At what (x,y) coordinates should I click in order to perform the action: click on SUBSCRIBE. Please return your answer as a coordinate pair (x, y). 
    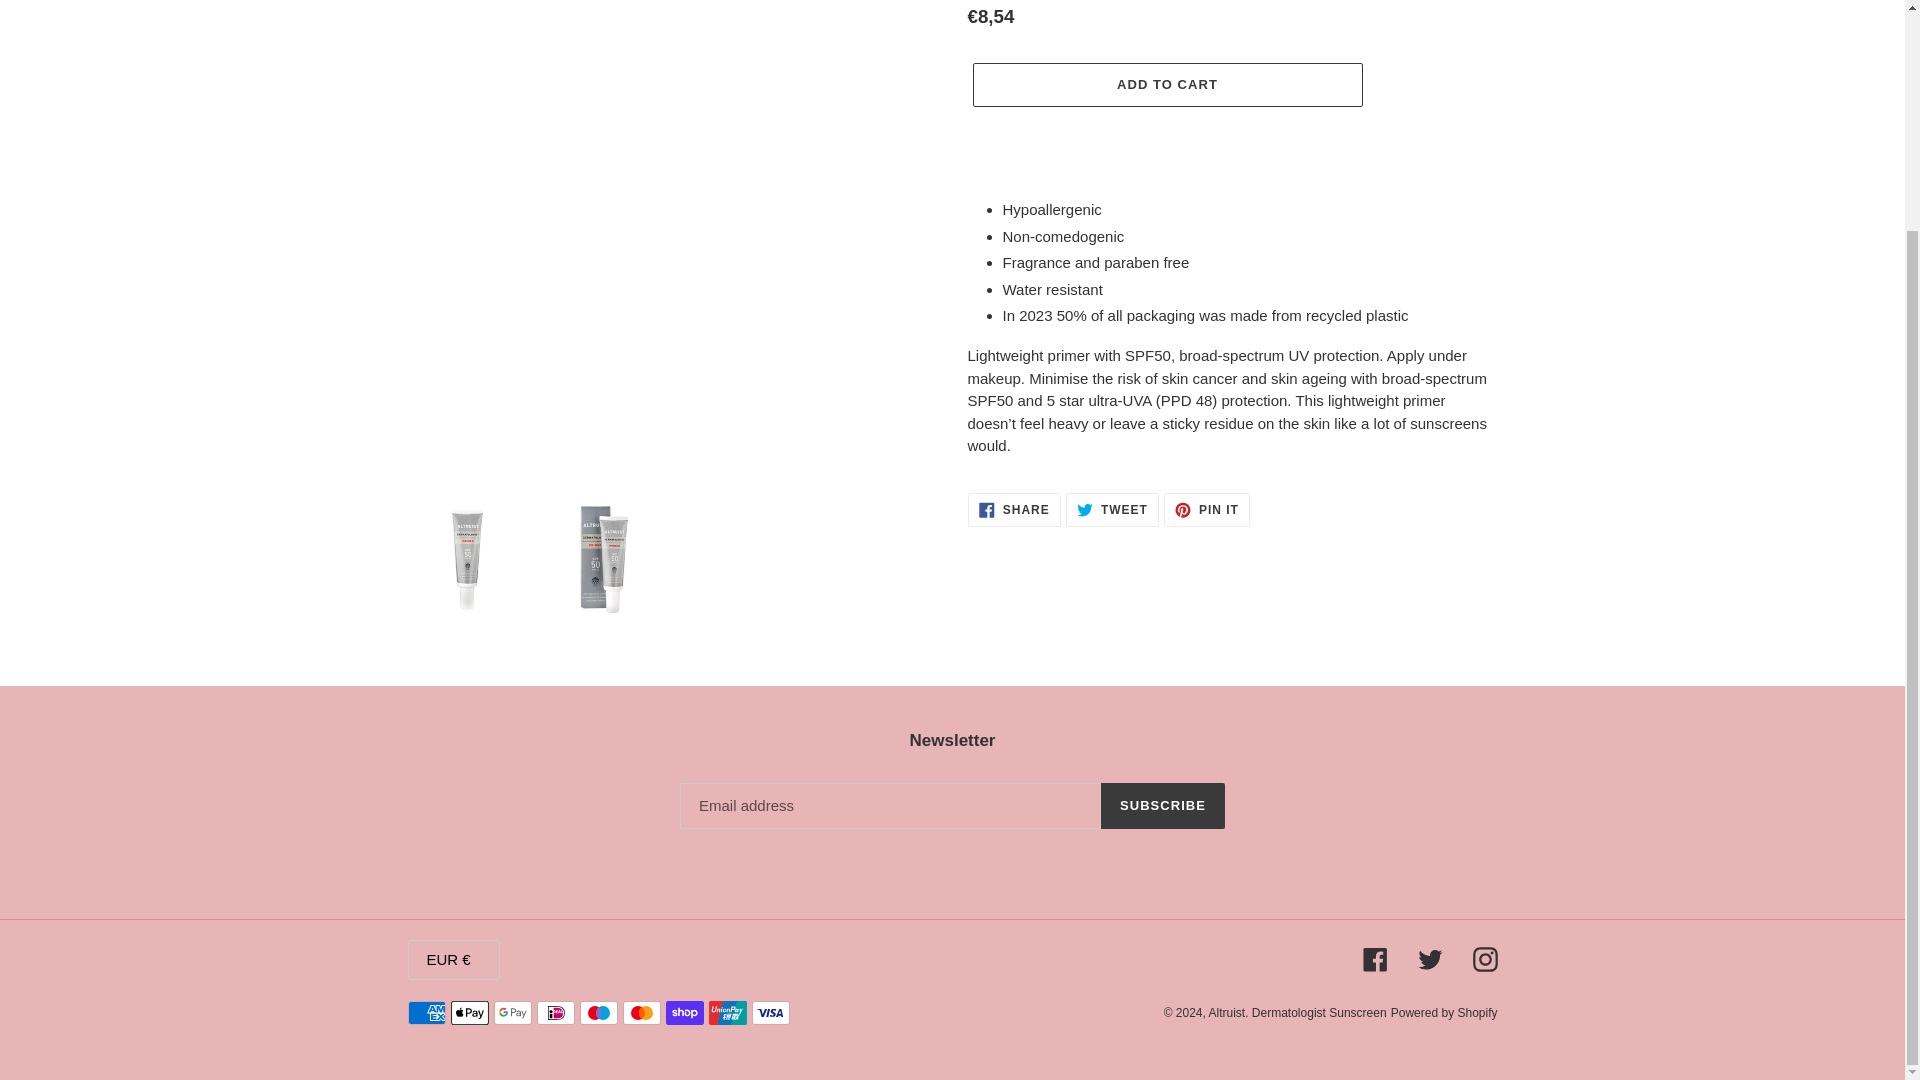
    Looking at the image, I should click on (1206, 510).